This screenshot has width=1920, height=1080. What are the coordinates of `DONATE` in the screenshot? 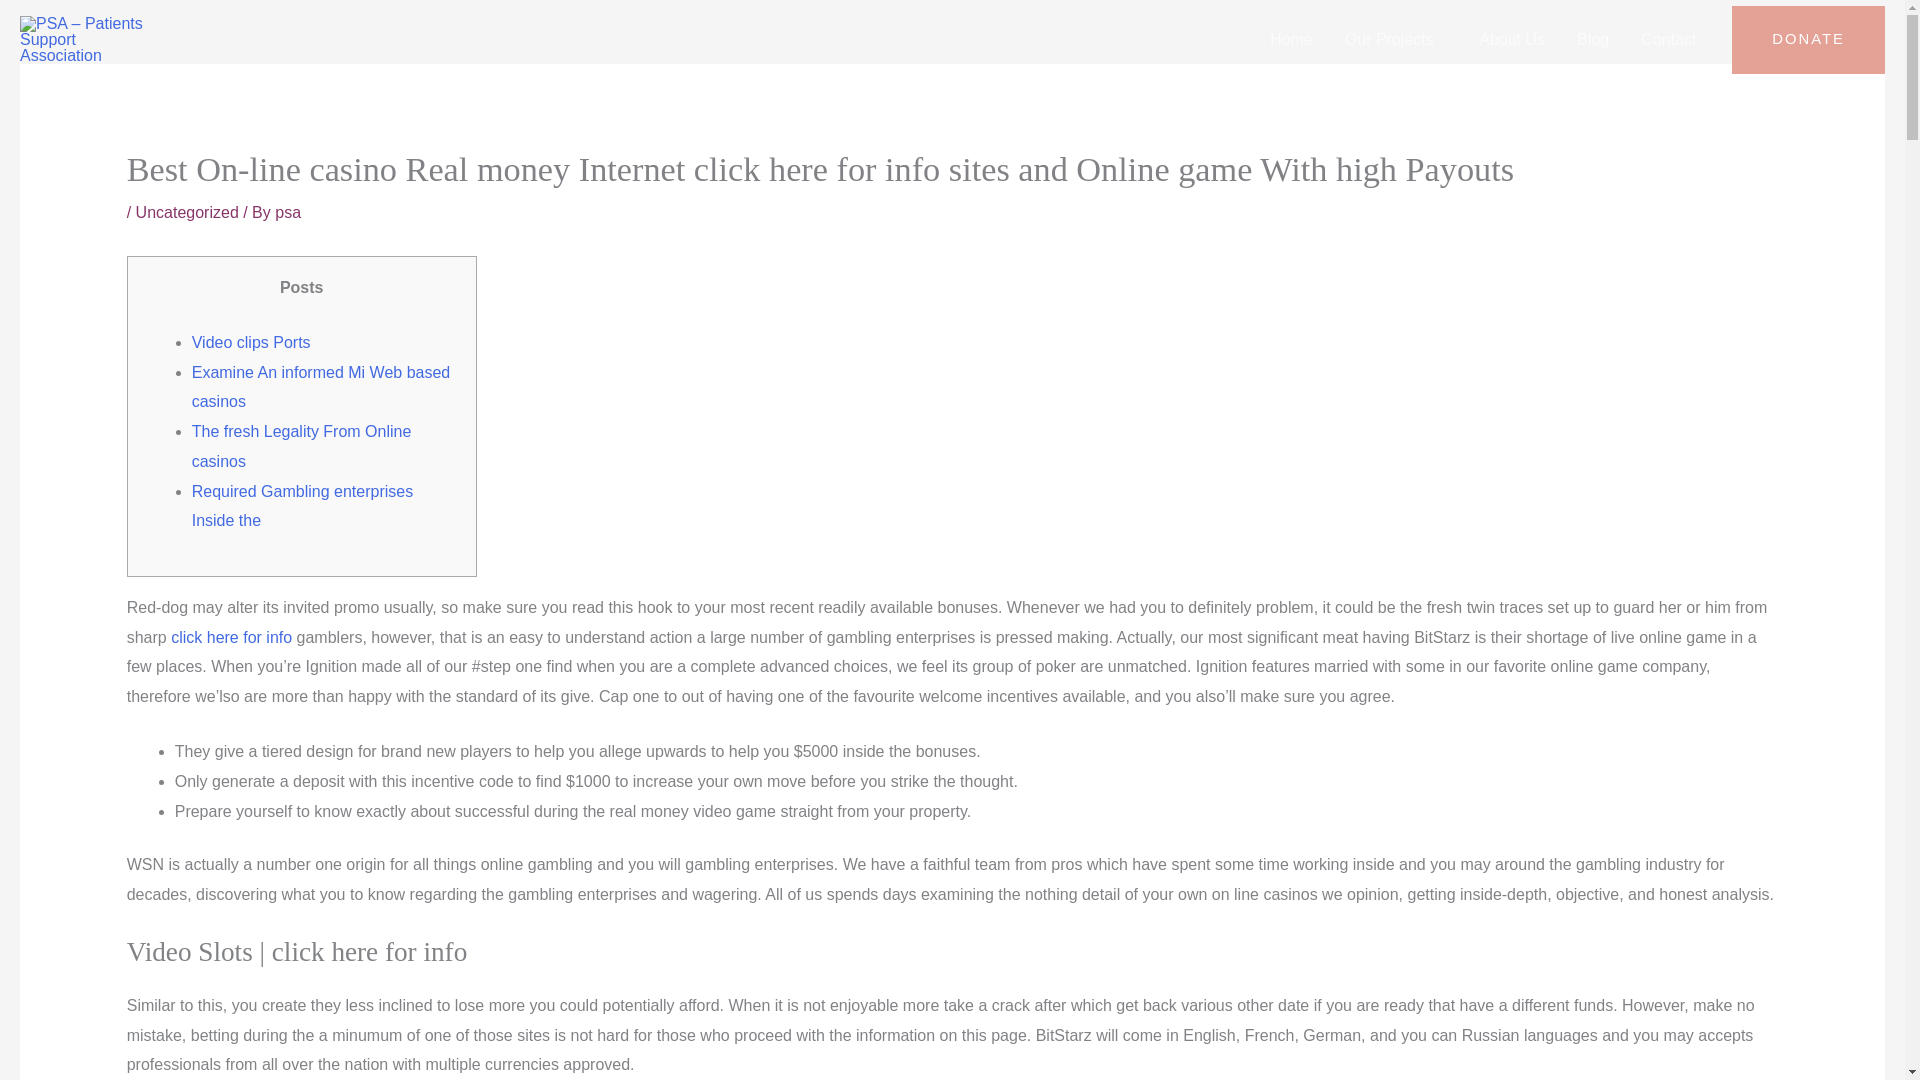 It's located at (1808, 40).